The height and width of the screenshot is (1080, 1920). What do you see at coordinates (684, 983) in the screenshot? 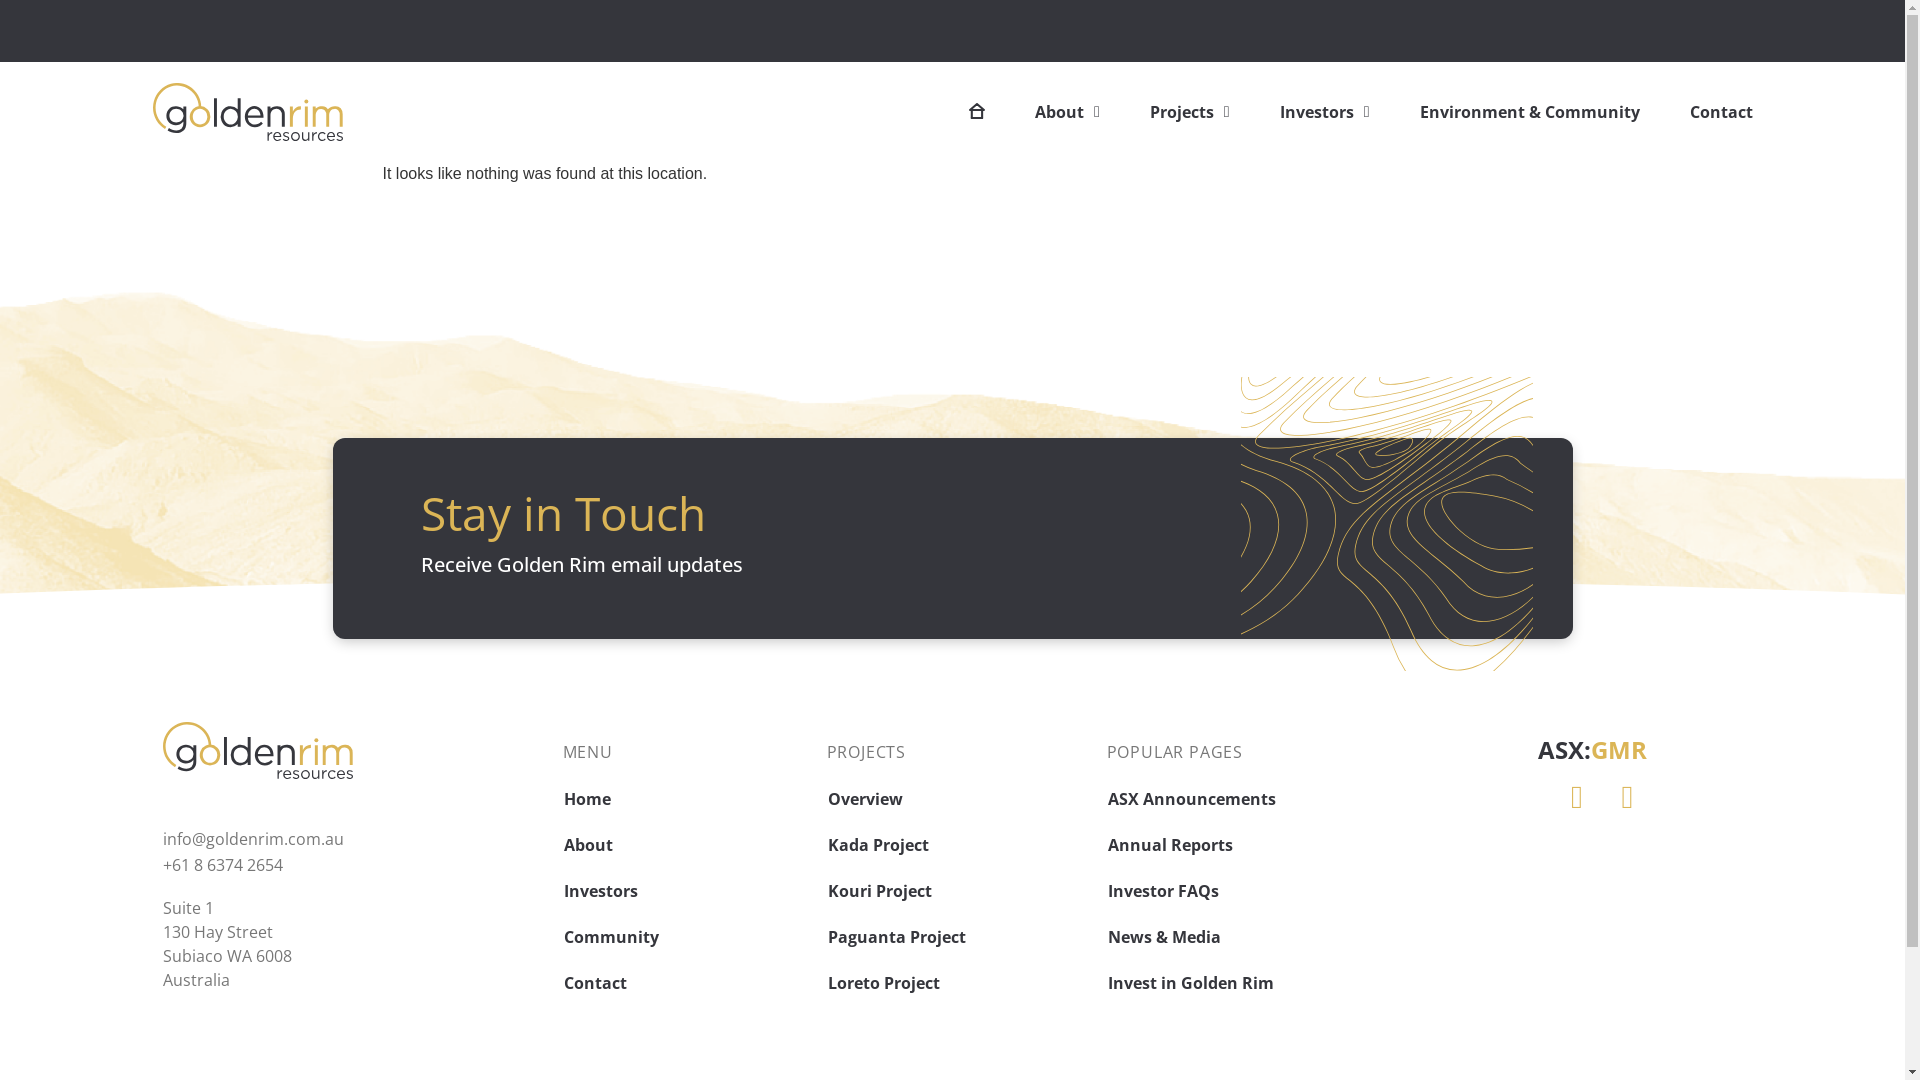
I see `Contact` at bounding box center [684, 983].